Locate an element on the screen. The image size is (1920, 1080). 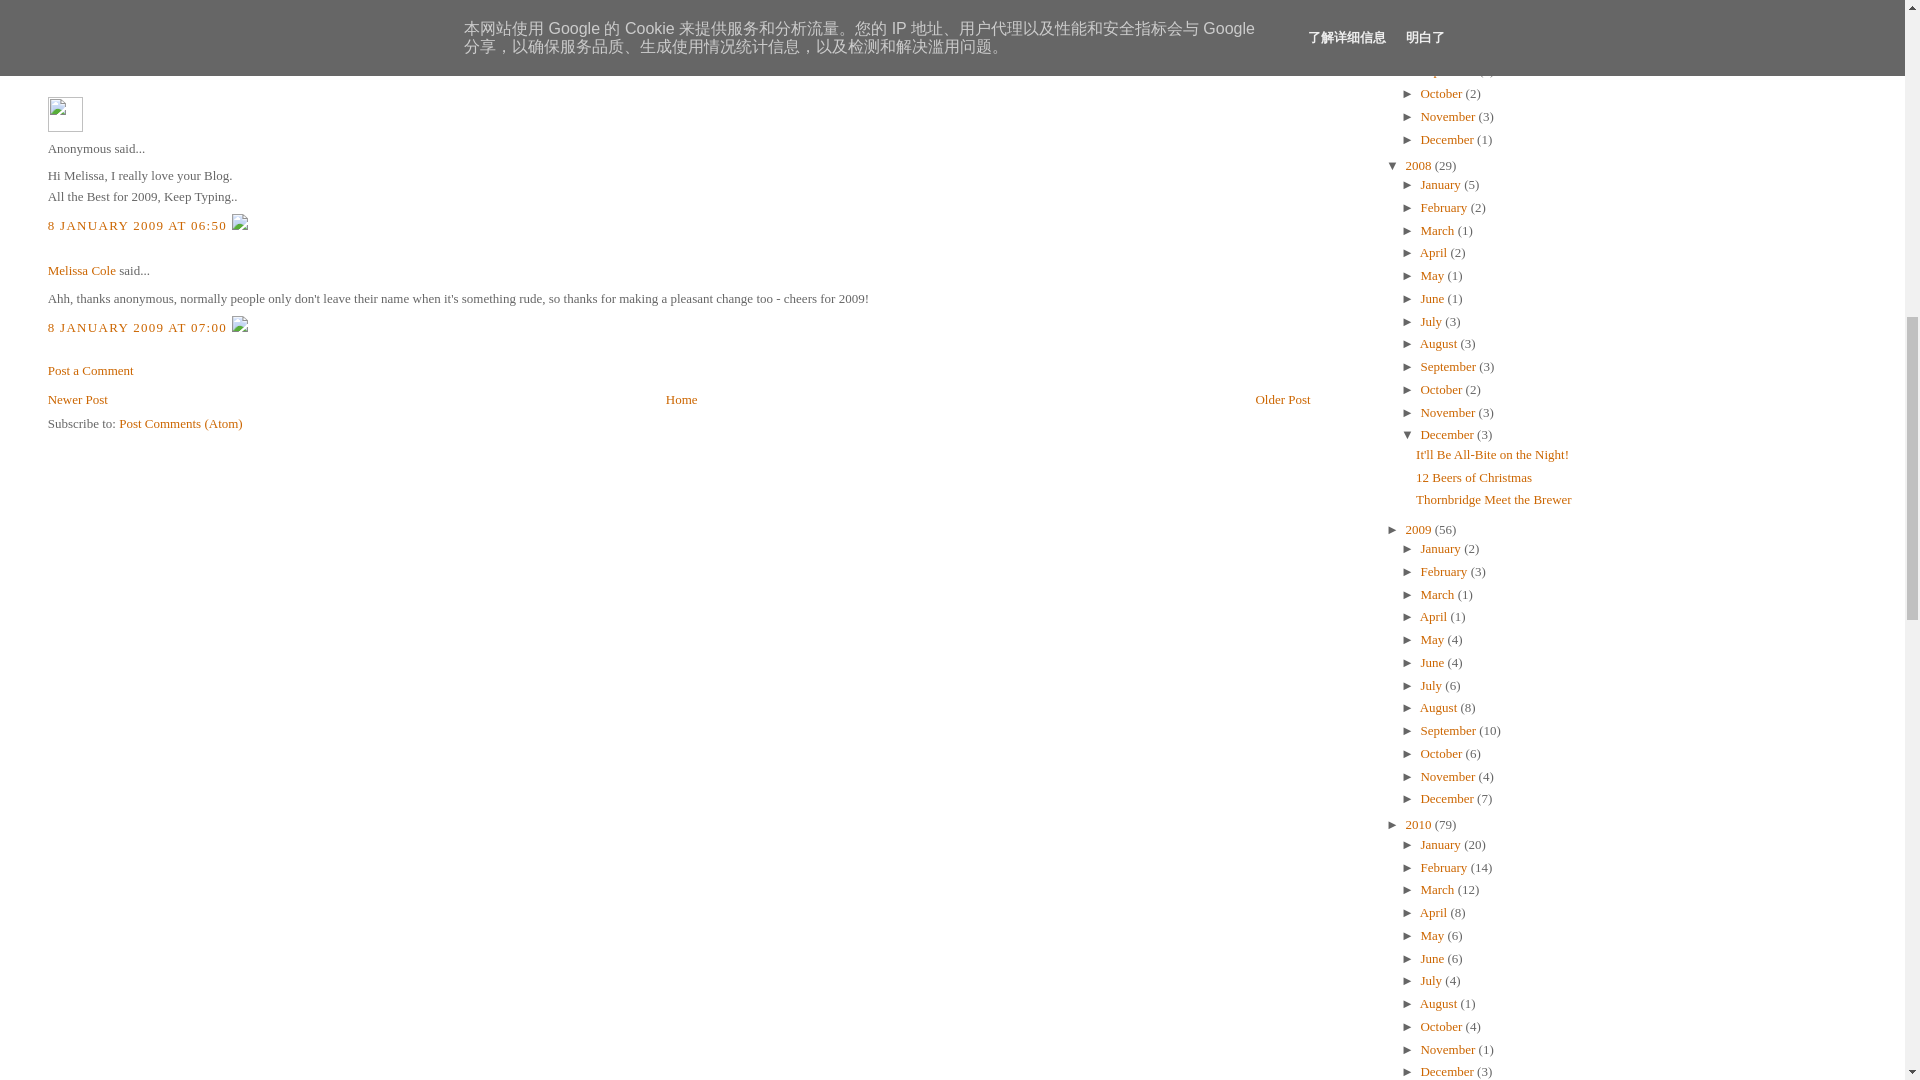
7 JANUARY 2009 AT 00:55 is located at coordinates (140, 62).